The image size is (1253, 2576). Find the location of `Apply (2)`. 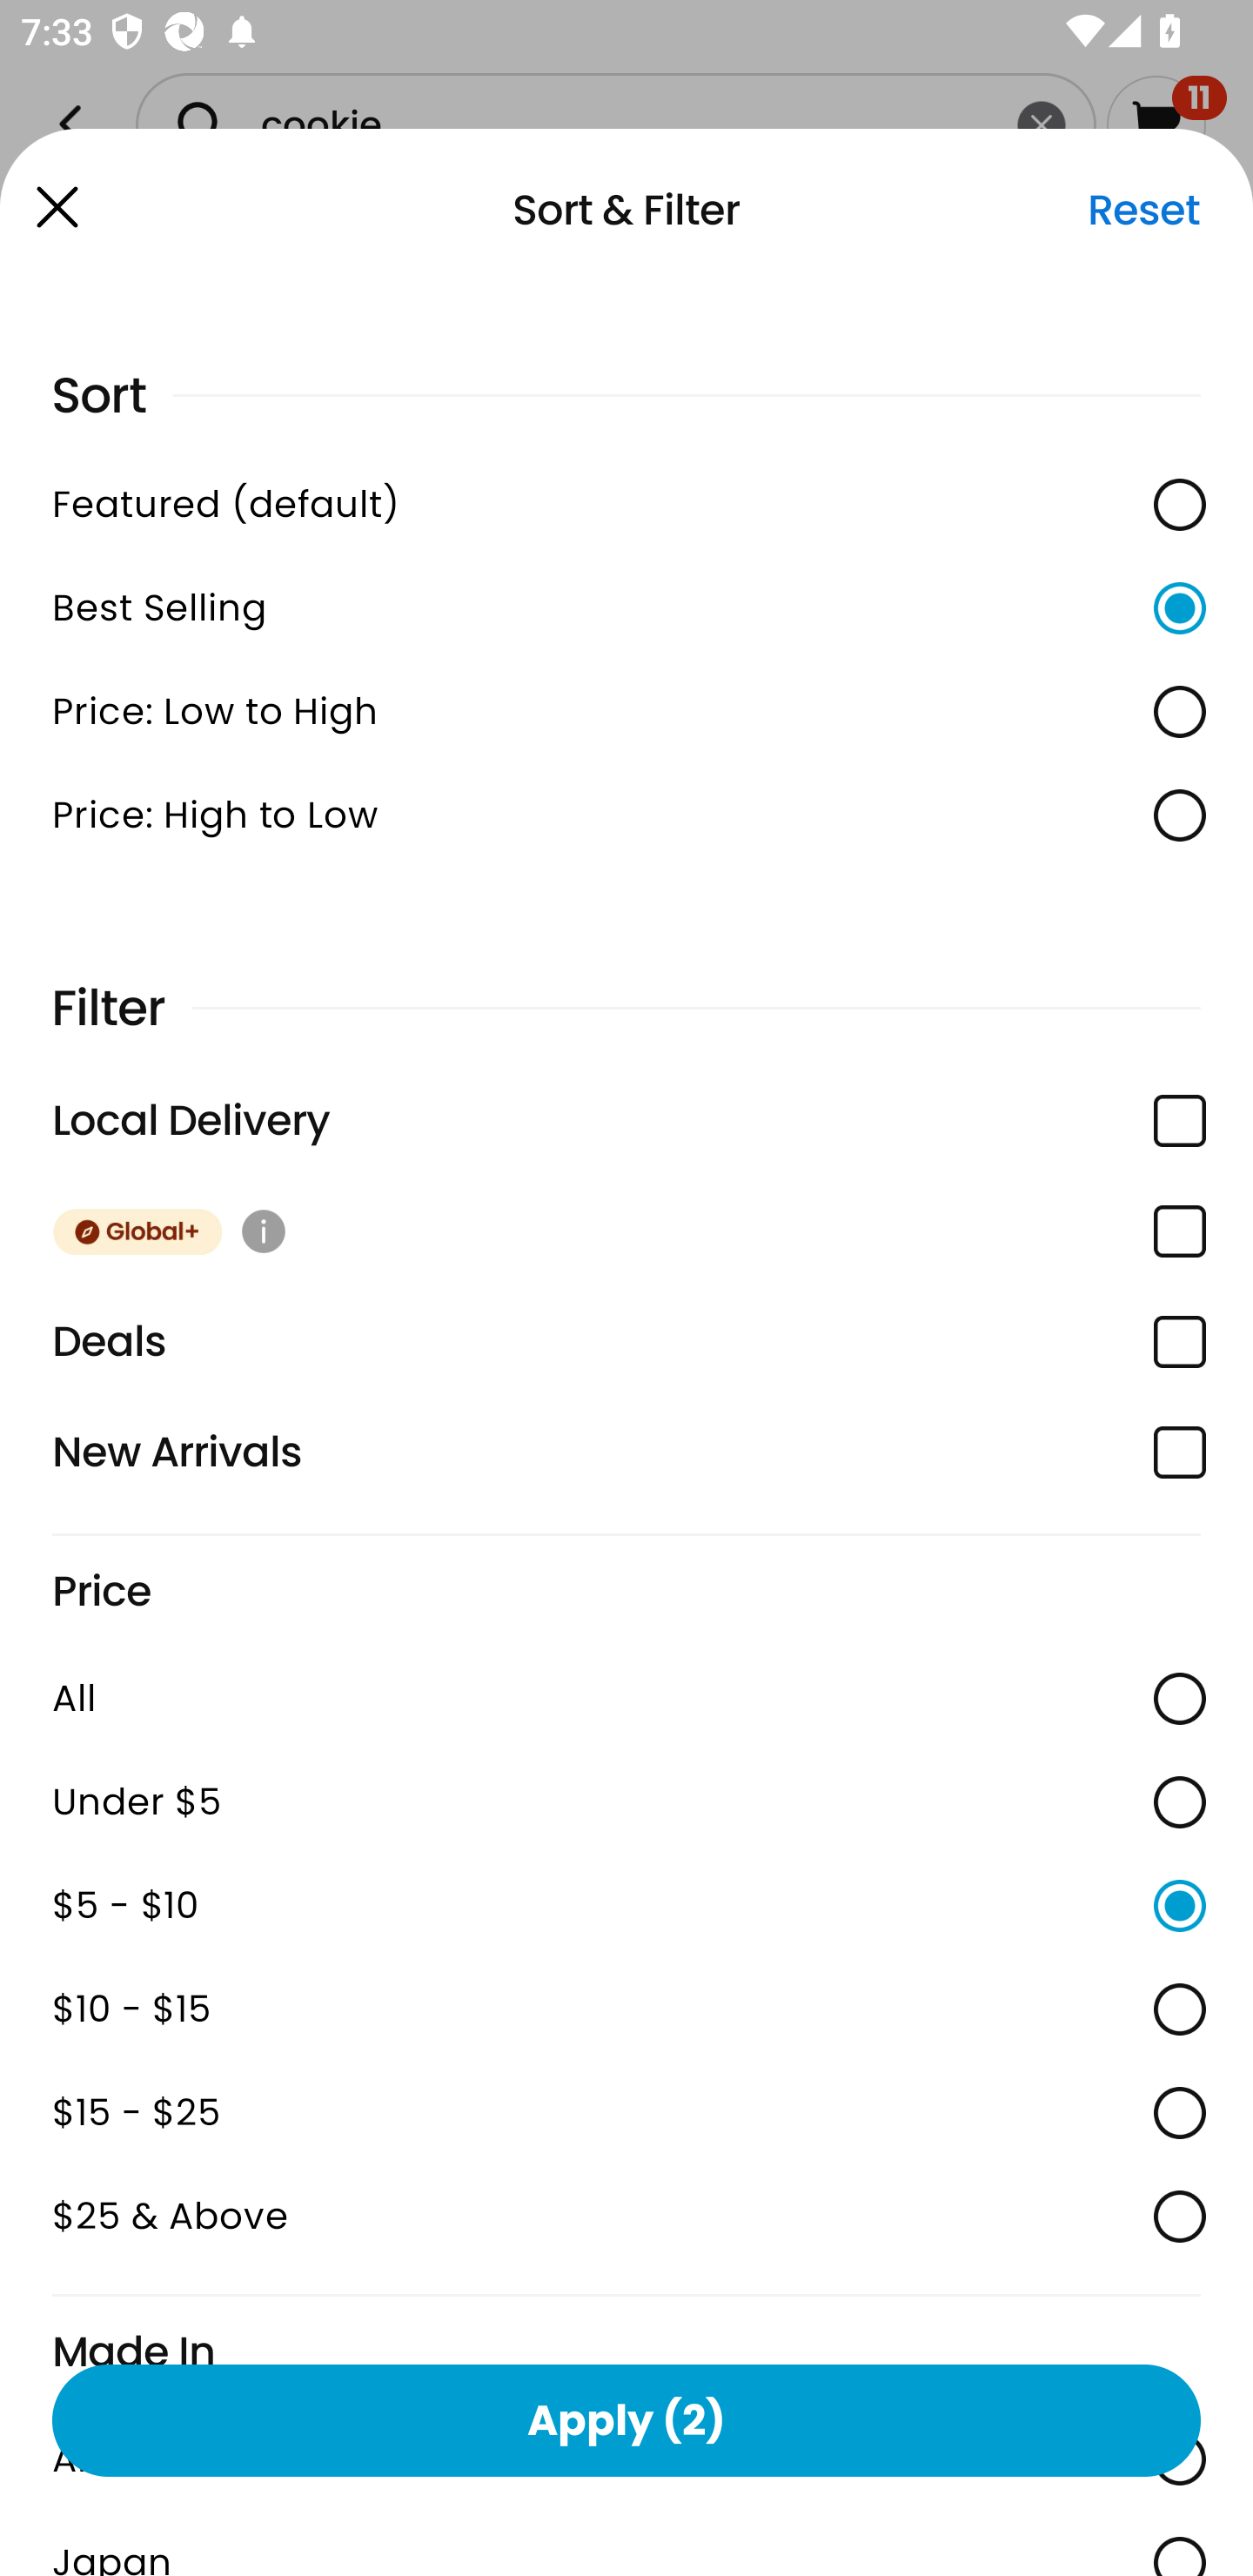

Apply (2) is located at coordinates (626, 2419).